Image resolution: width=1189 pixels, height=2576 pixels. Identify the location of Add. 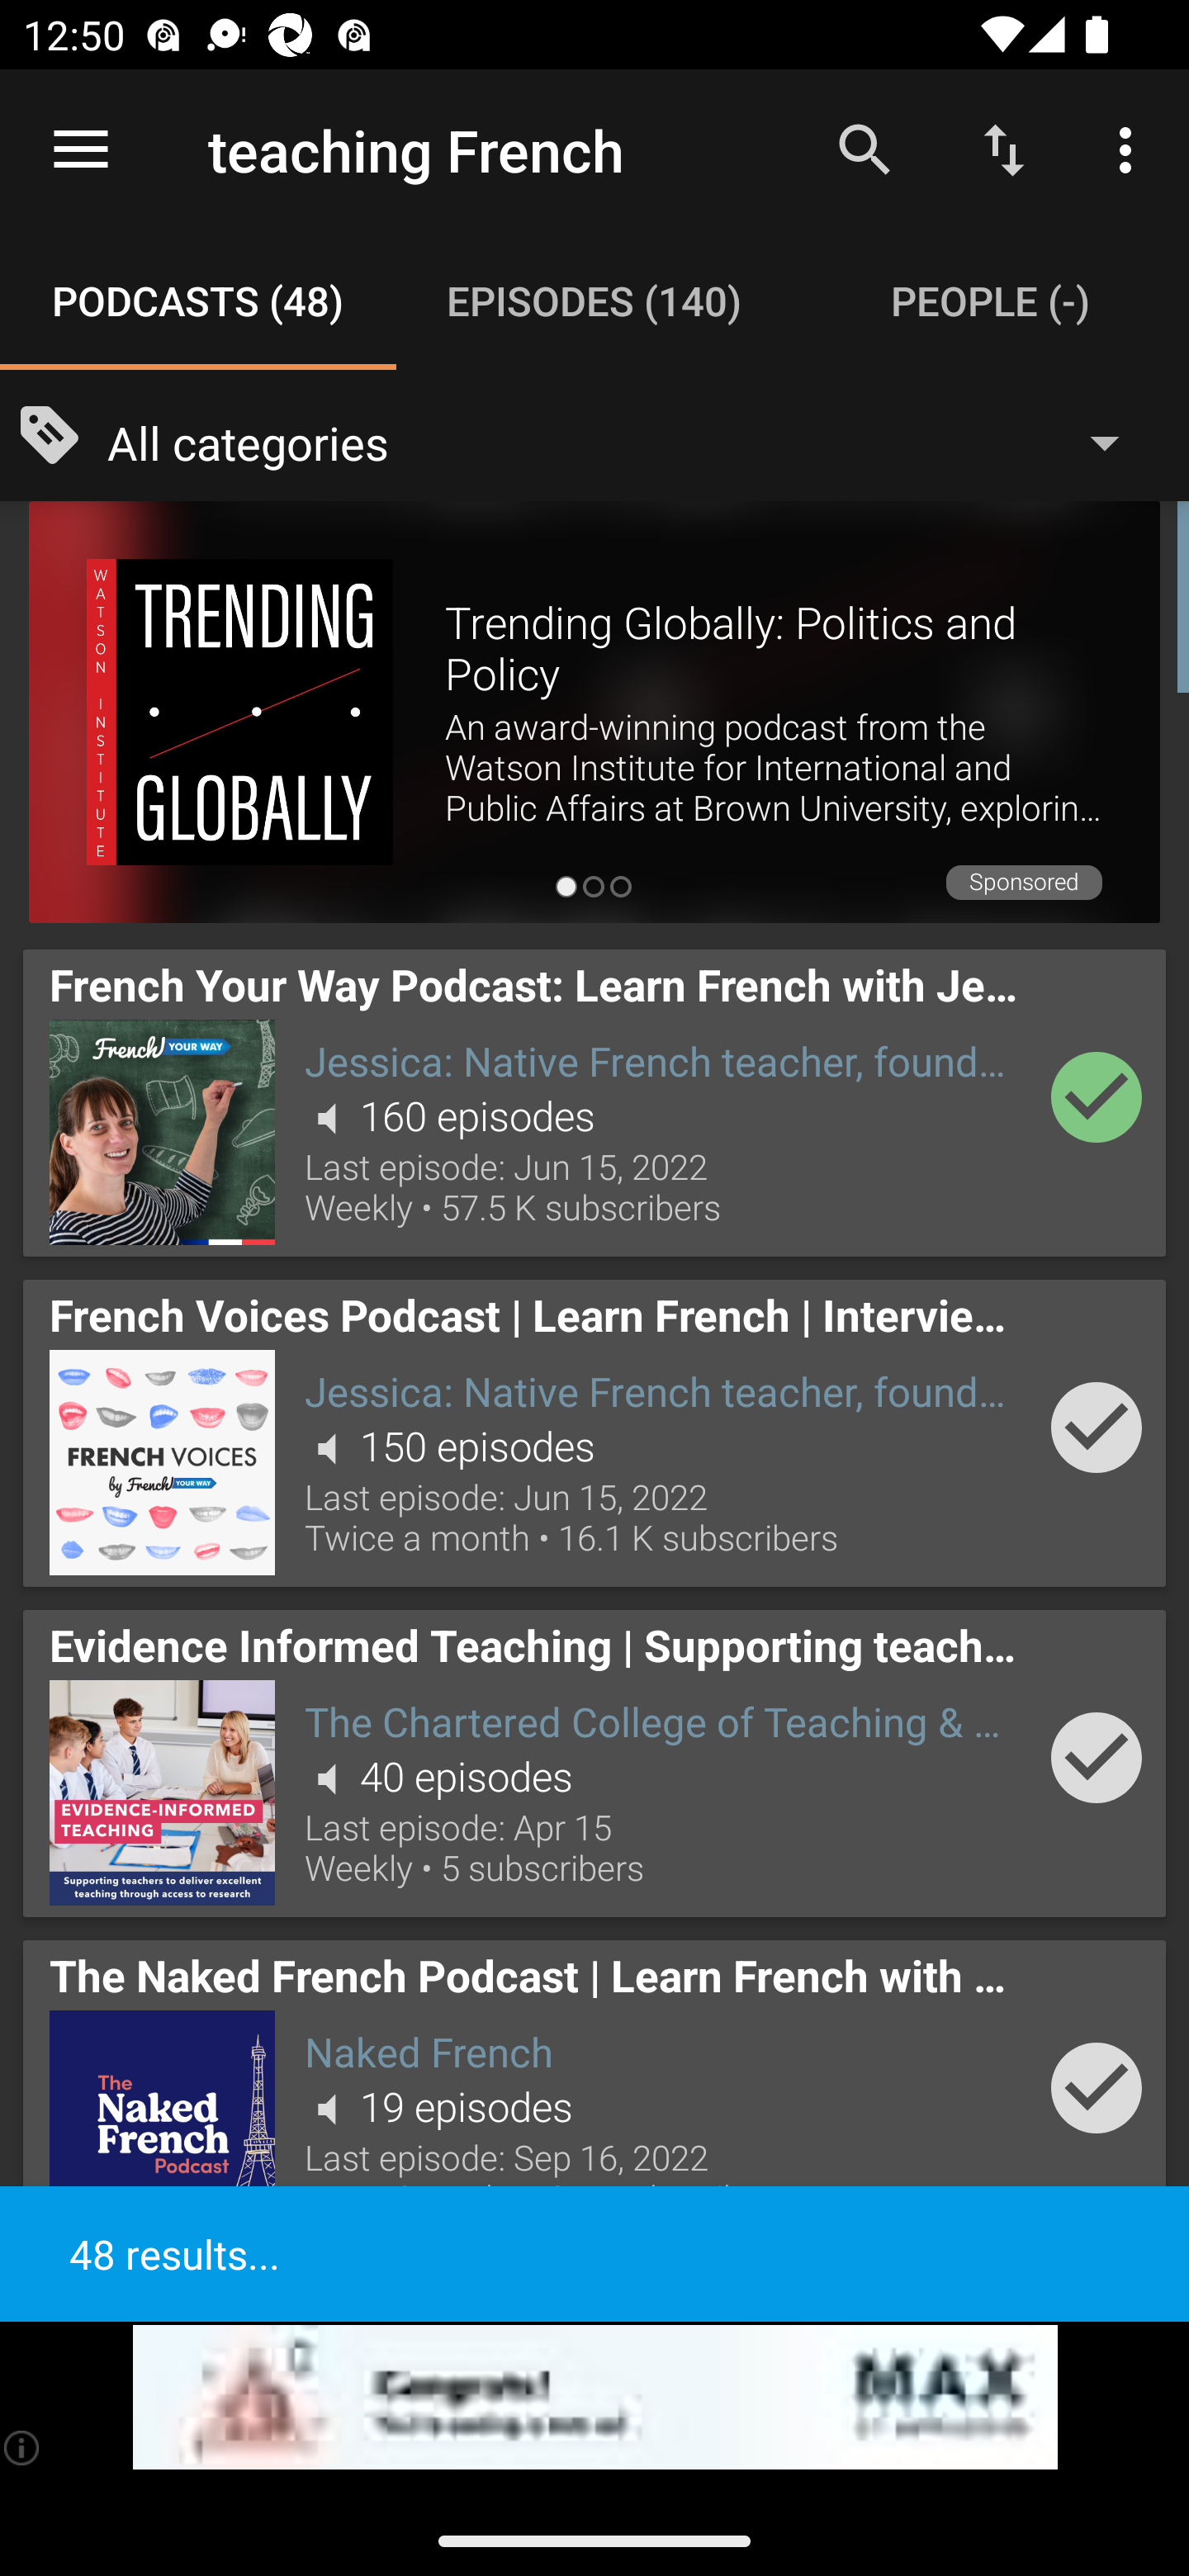
(1097, 1427).